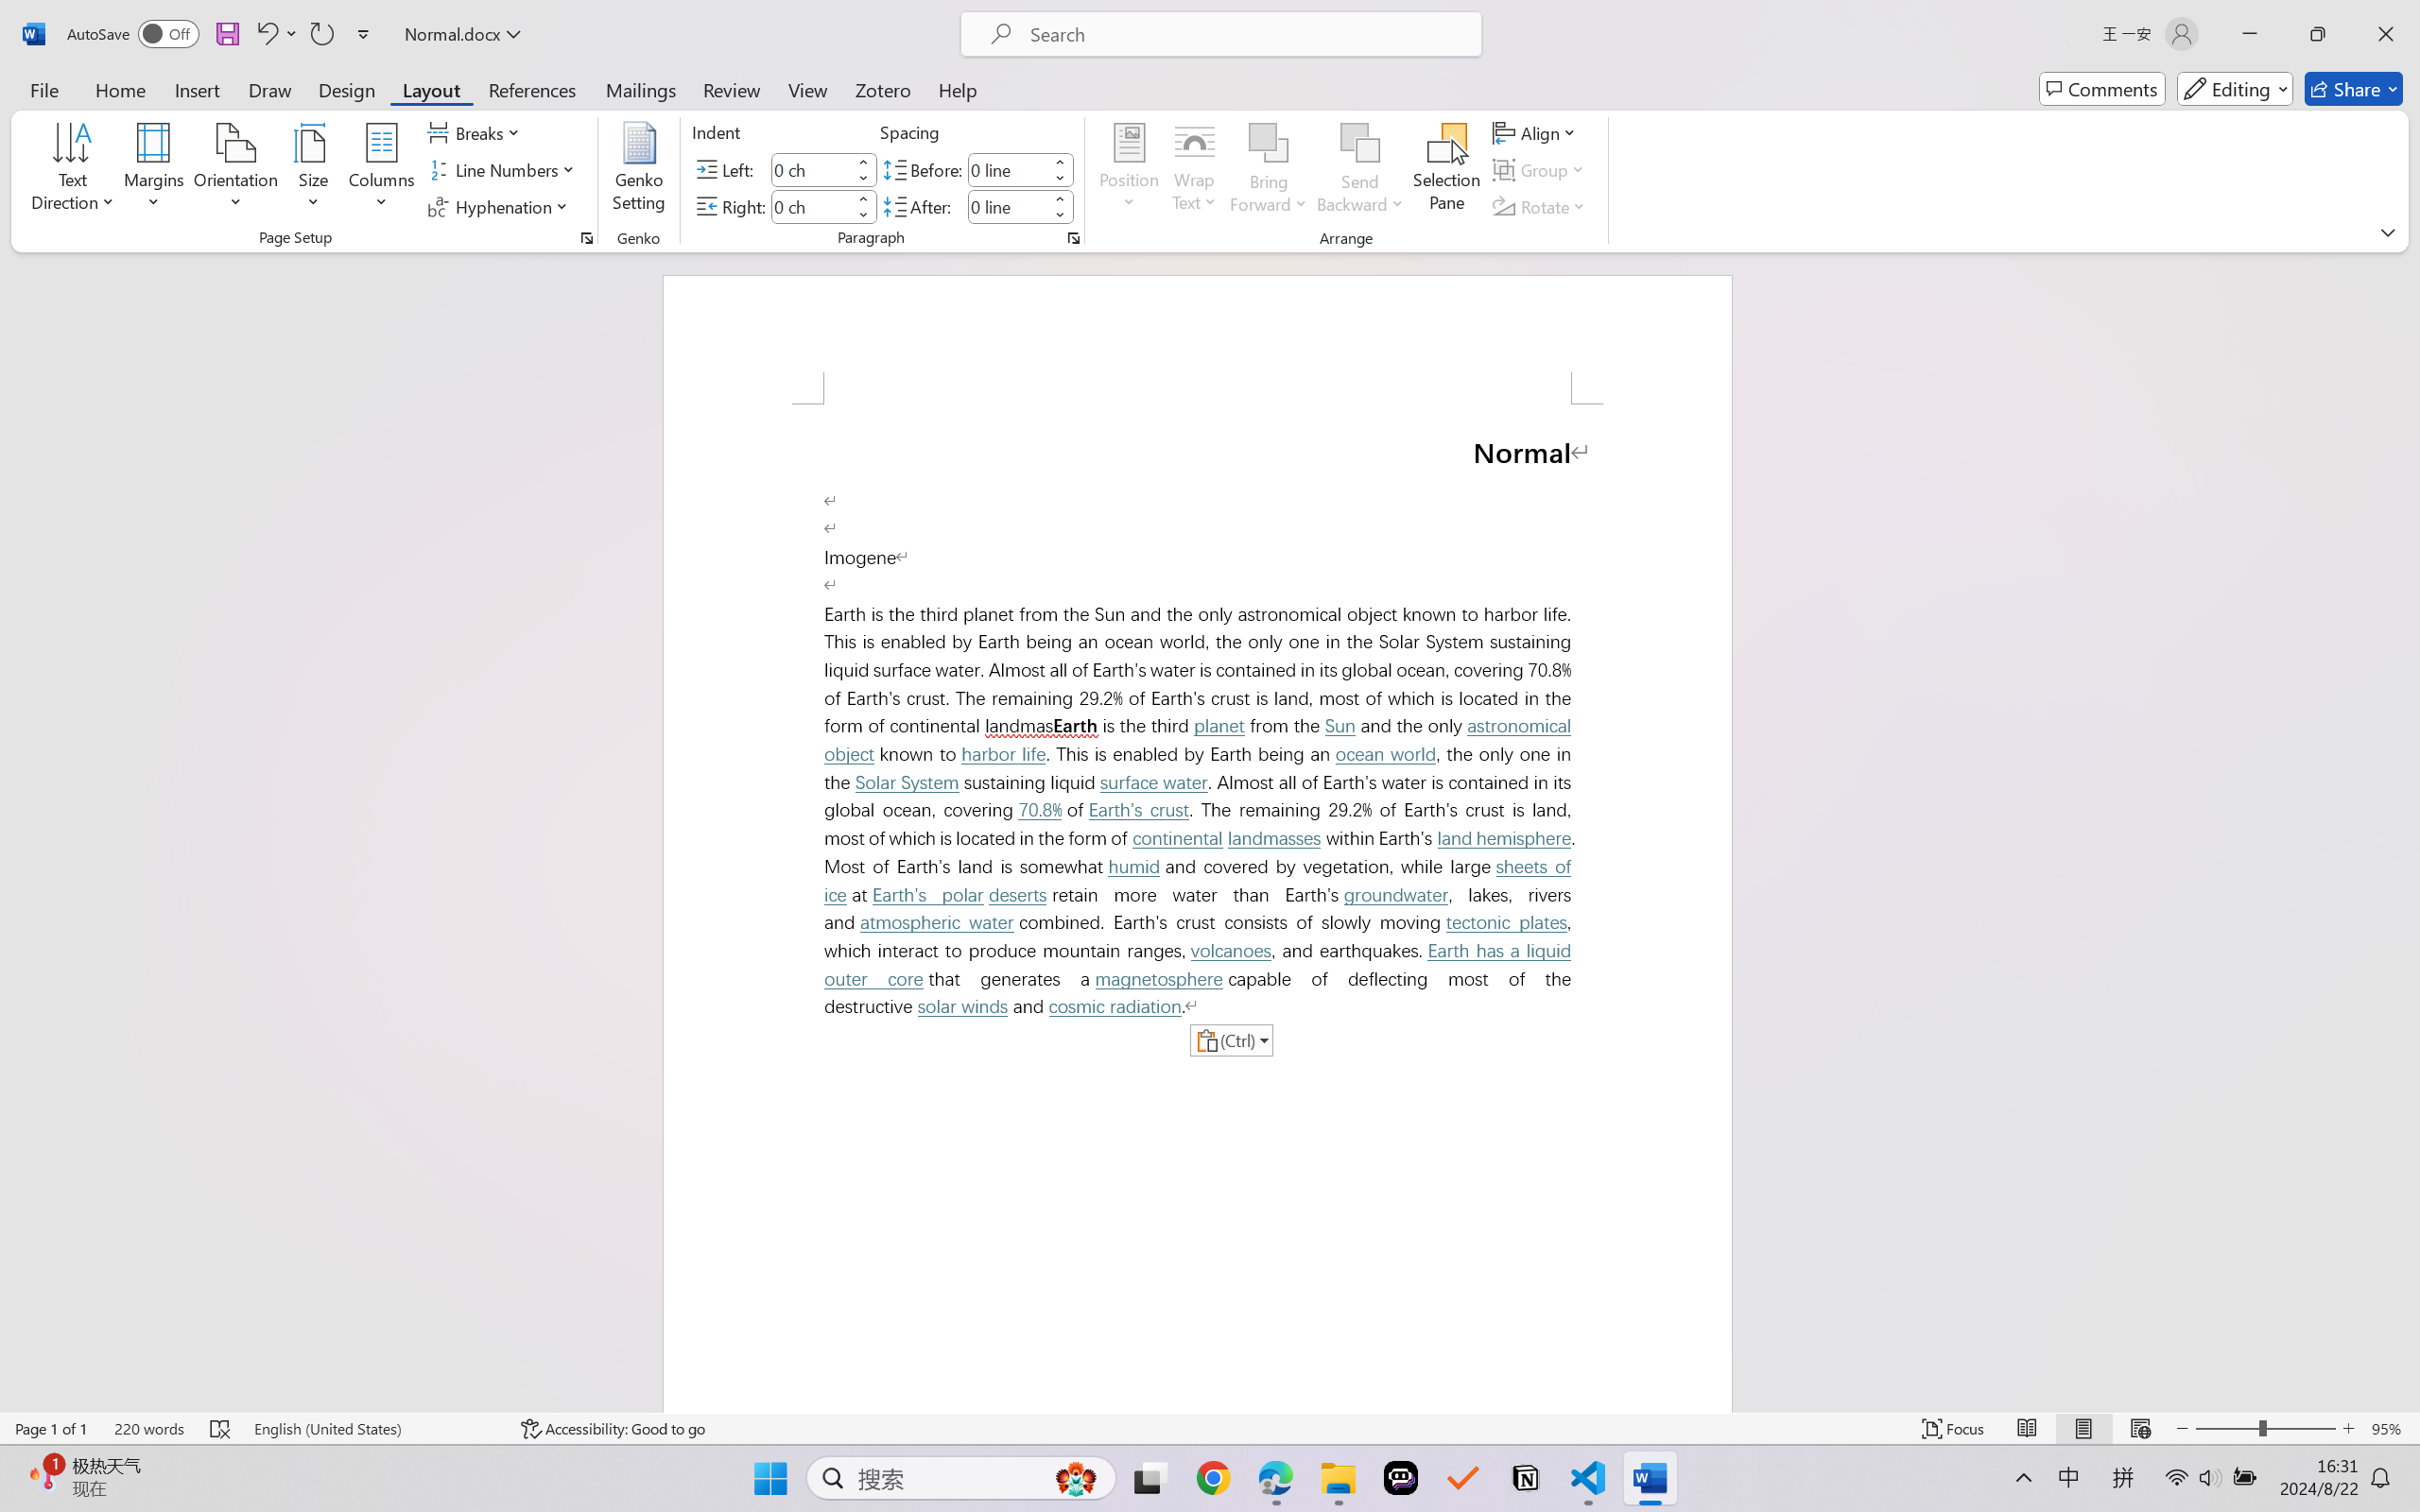  What do you see at coordinates (1231, 951) in the screenshot?
I see `volcanoes` at bounding box center [1231, 951].